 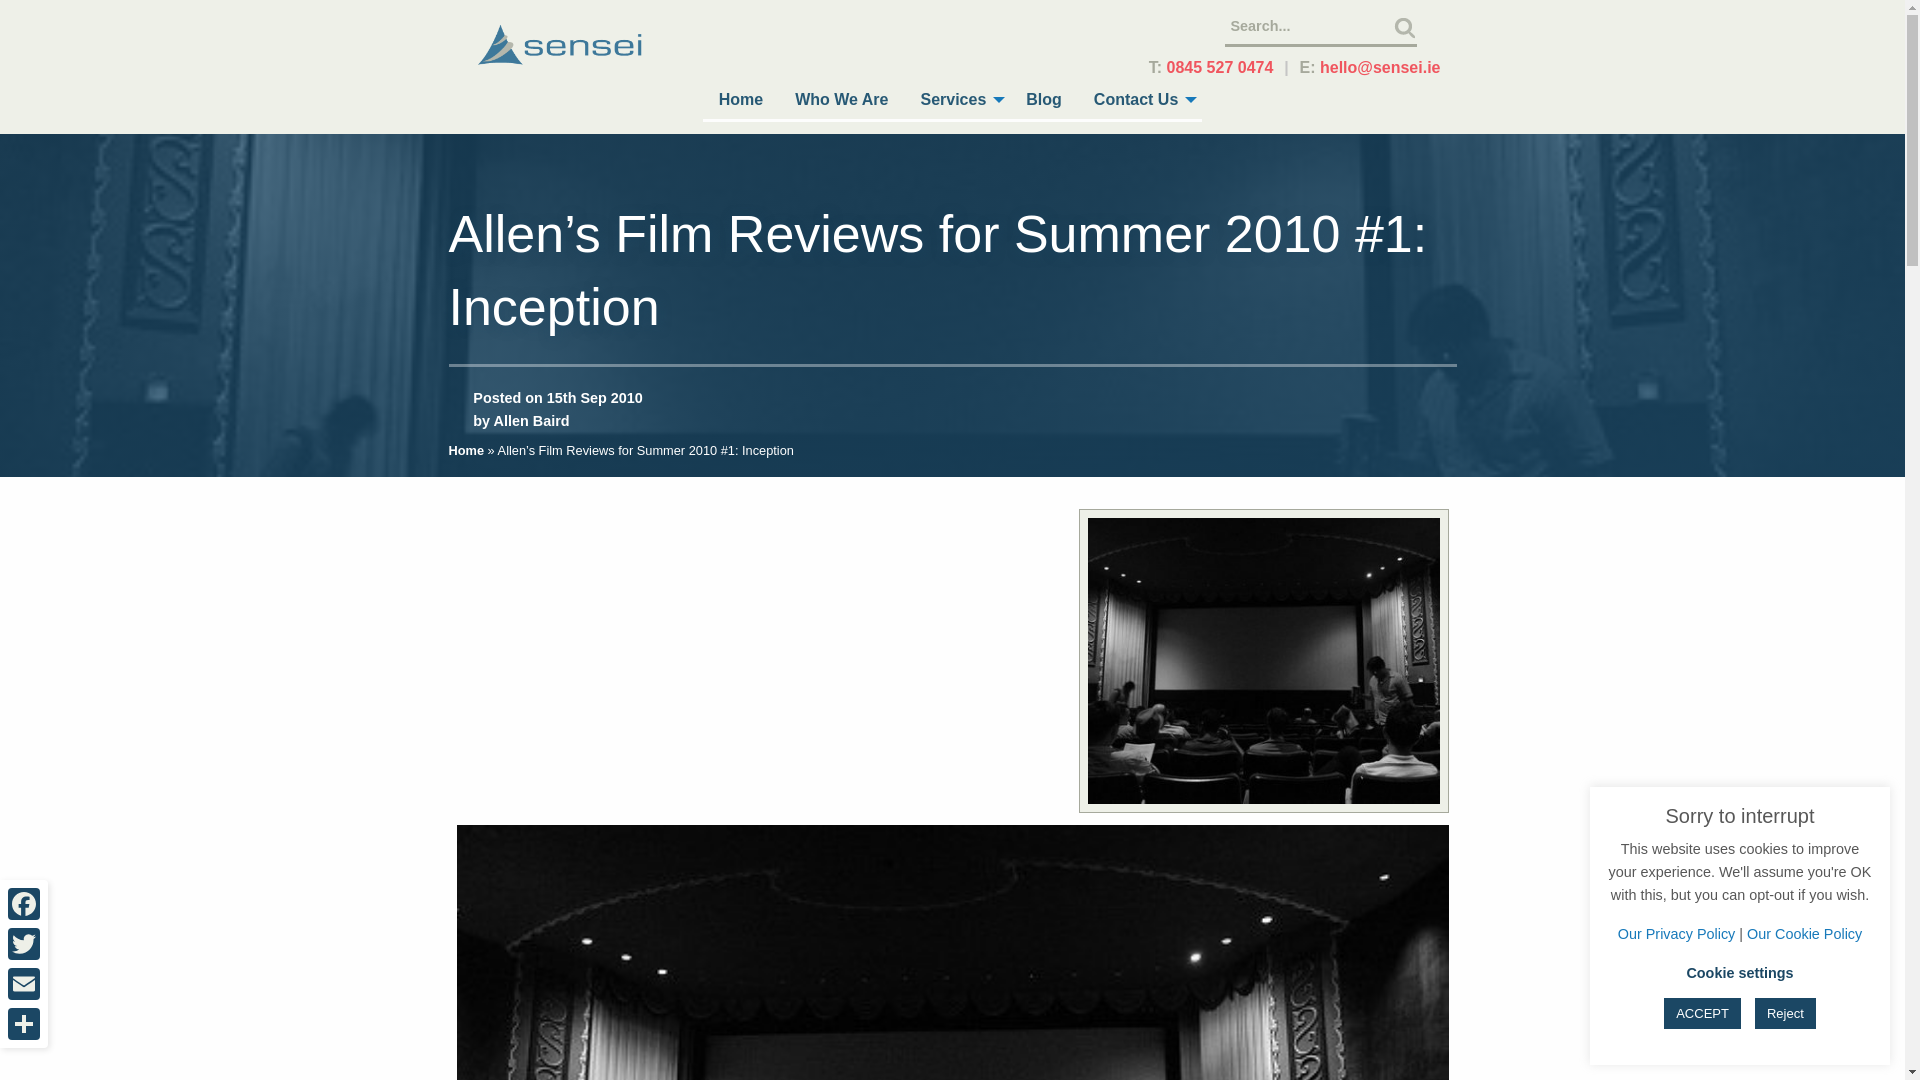 I want to click on Blog, so click(x=1043, y=102).